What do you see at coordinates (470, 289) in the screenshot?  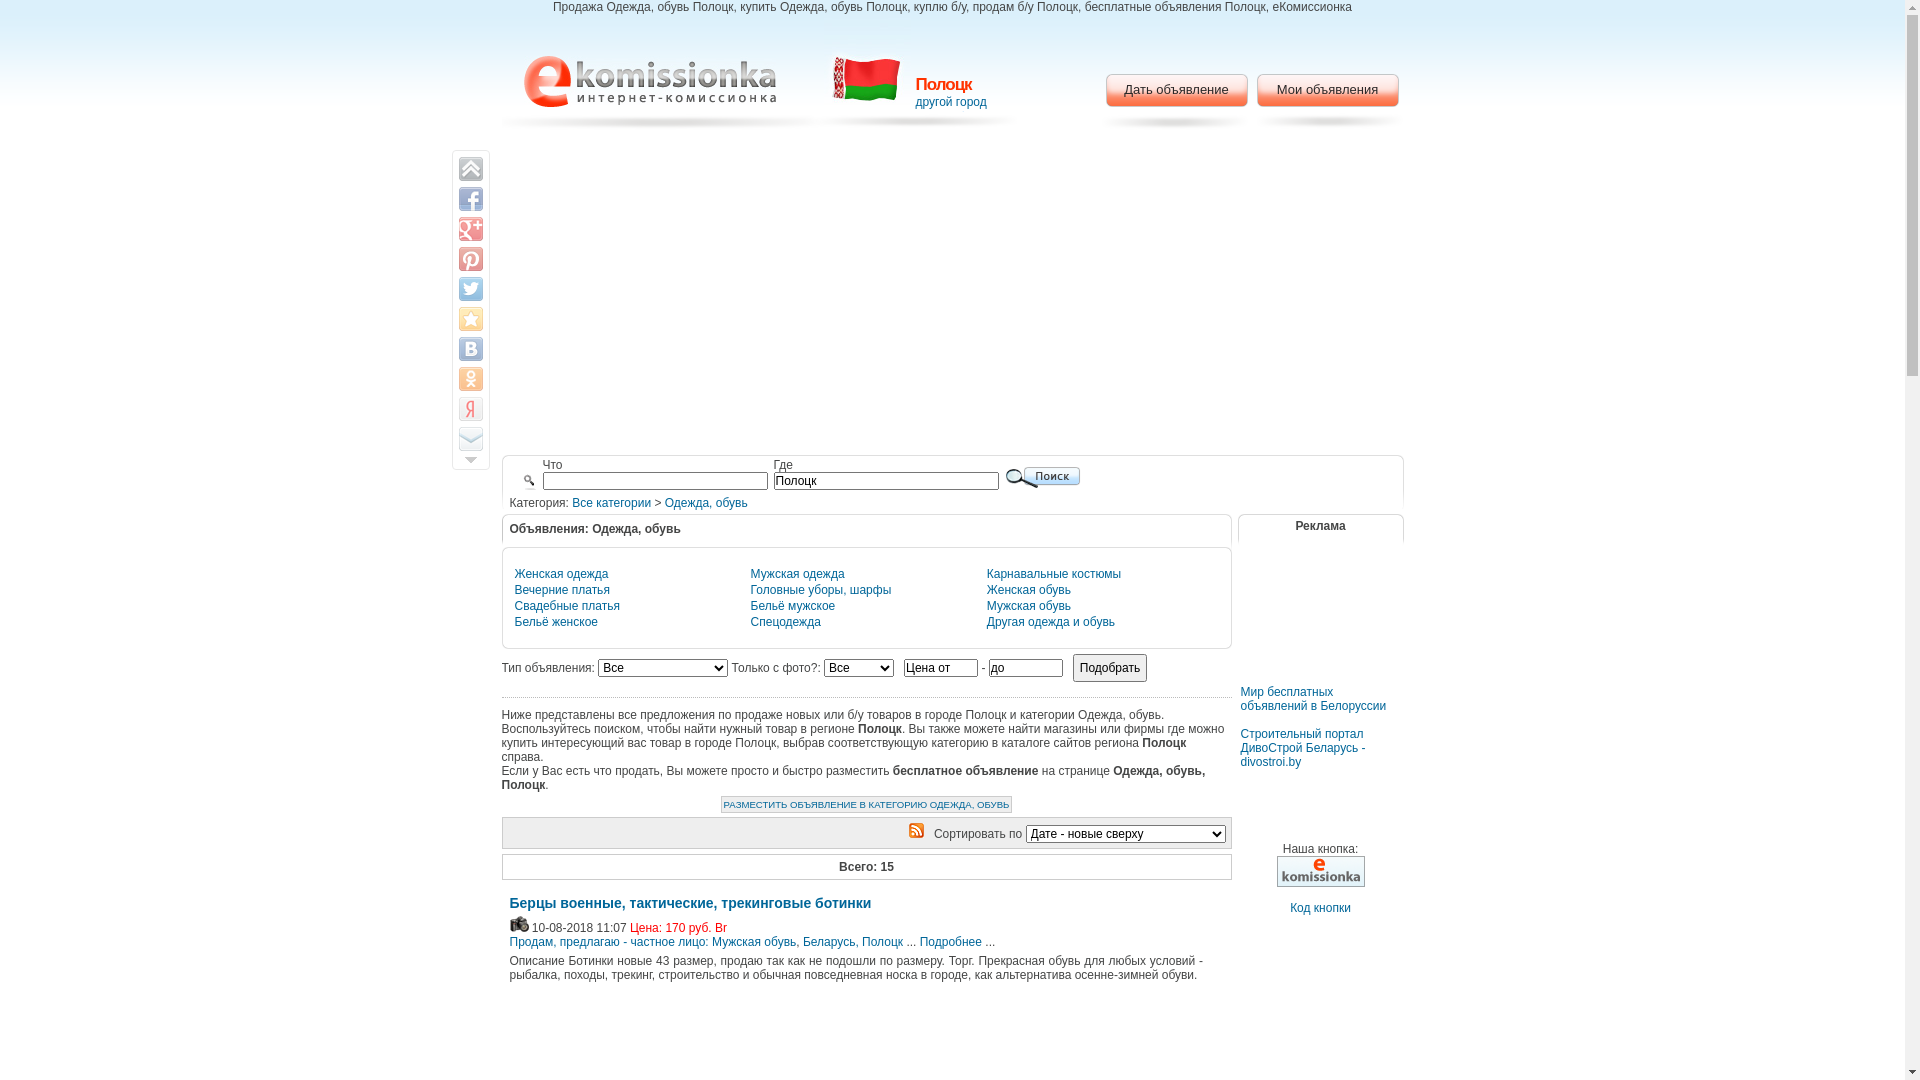 I see `Share on Twitter` at bounding box center [470, 289].